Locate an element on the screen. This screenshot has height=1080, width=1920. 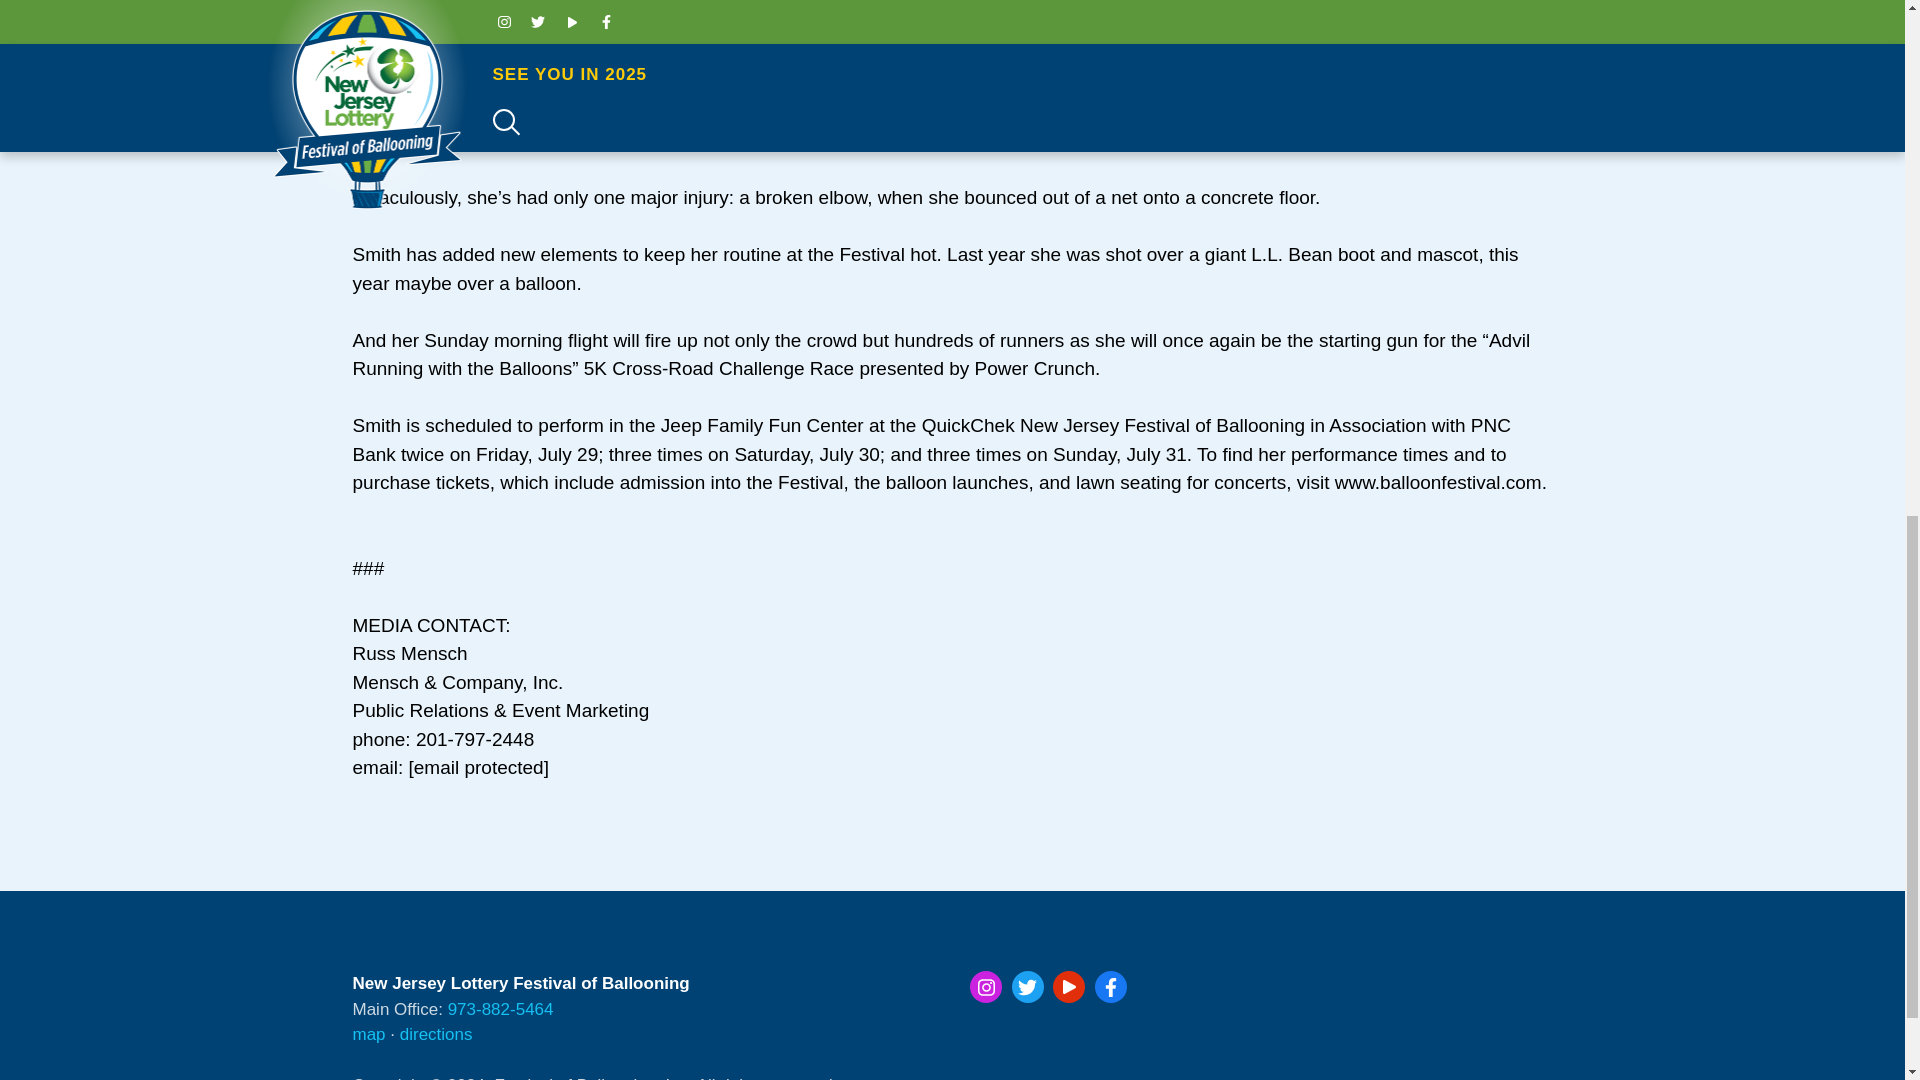
directions is located at coordinates (436, 1034).